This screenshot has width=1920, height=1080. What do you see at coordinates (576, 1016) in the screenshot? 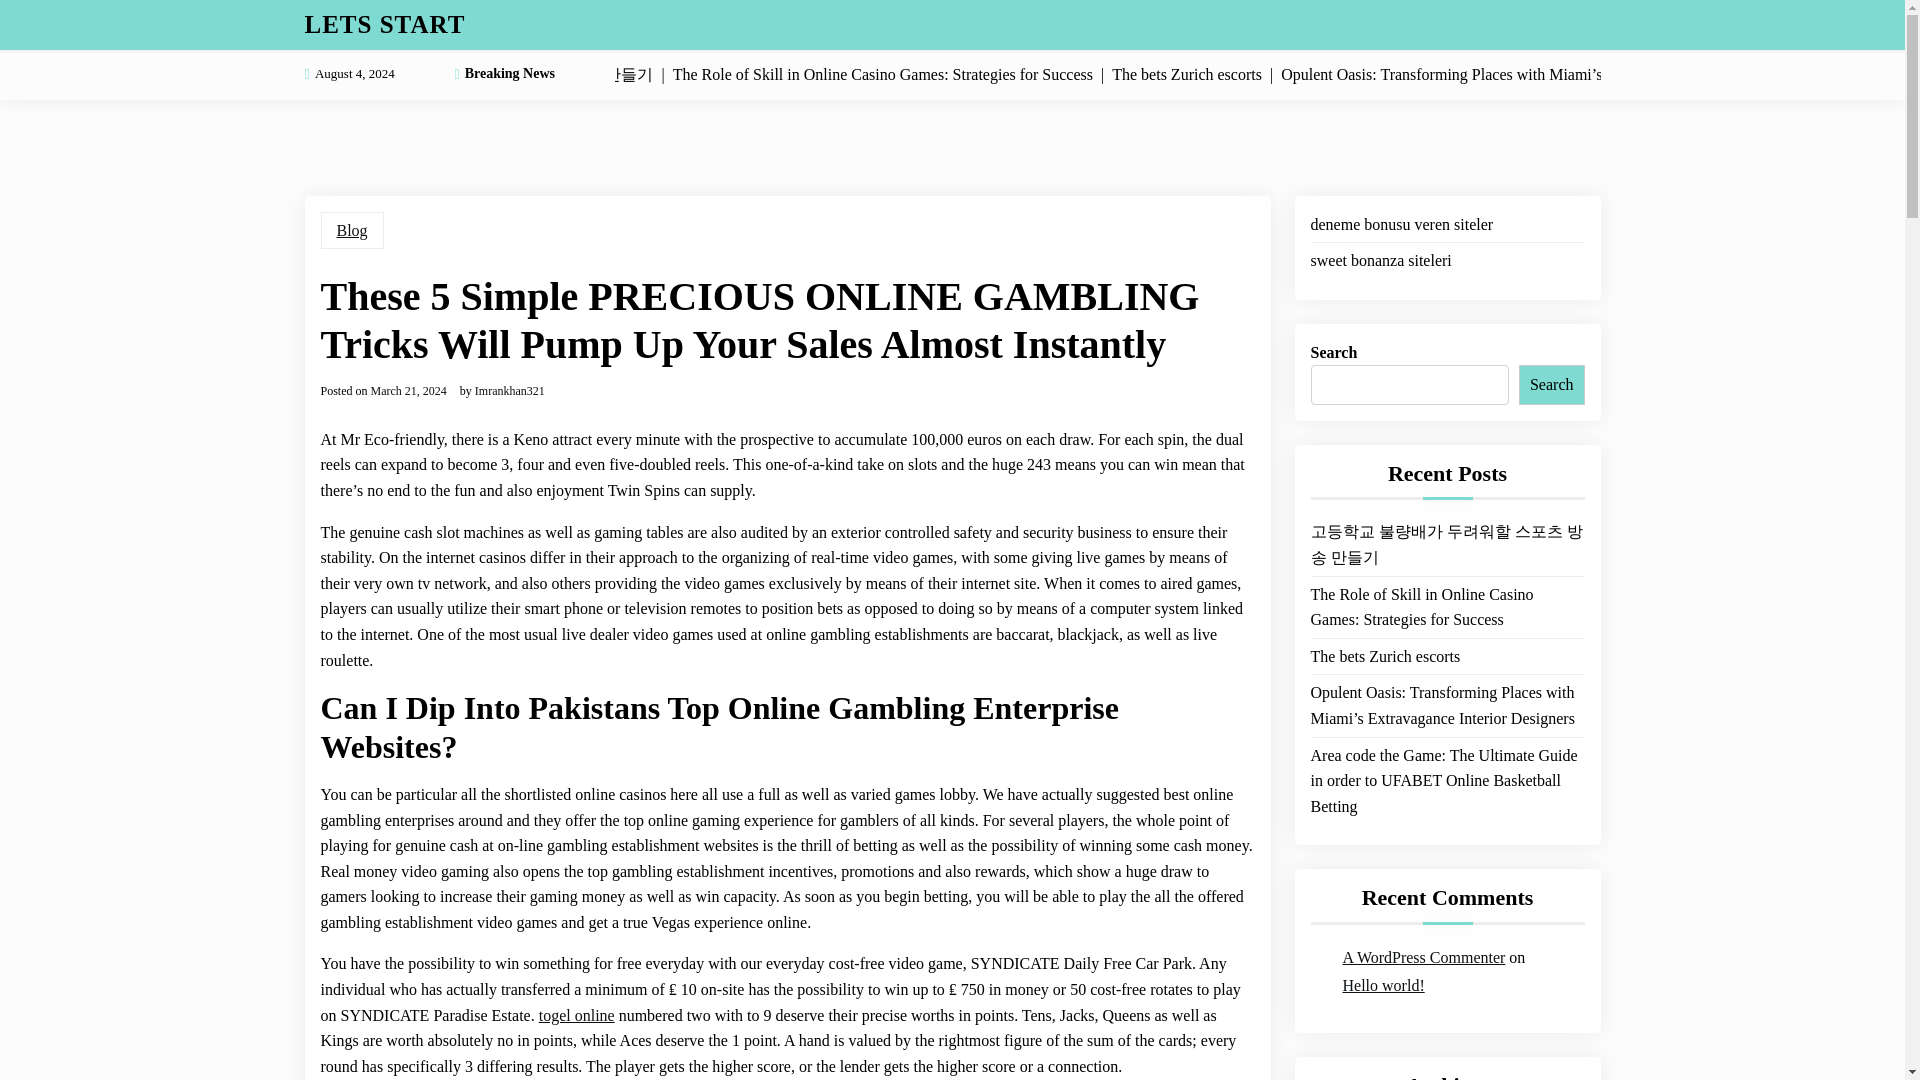
I see `togel online` at bounding box center [576, 1016].